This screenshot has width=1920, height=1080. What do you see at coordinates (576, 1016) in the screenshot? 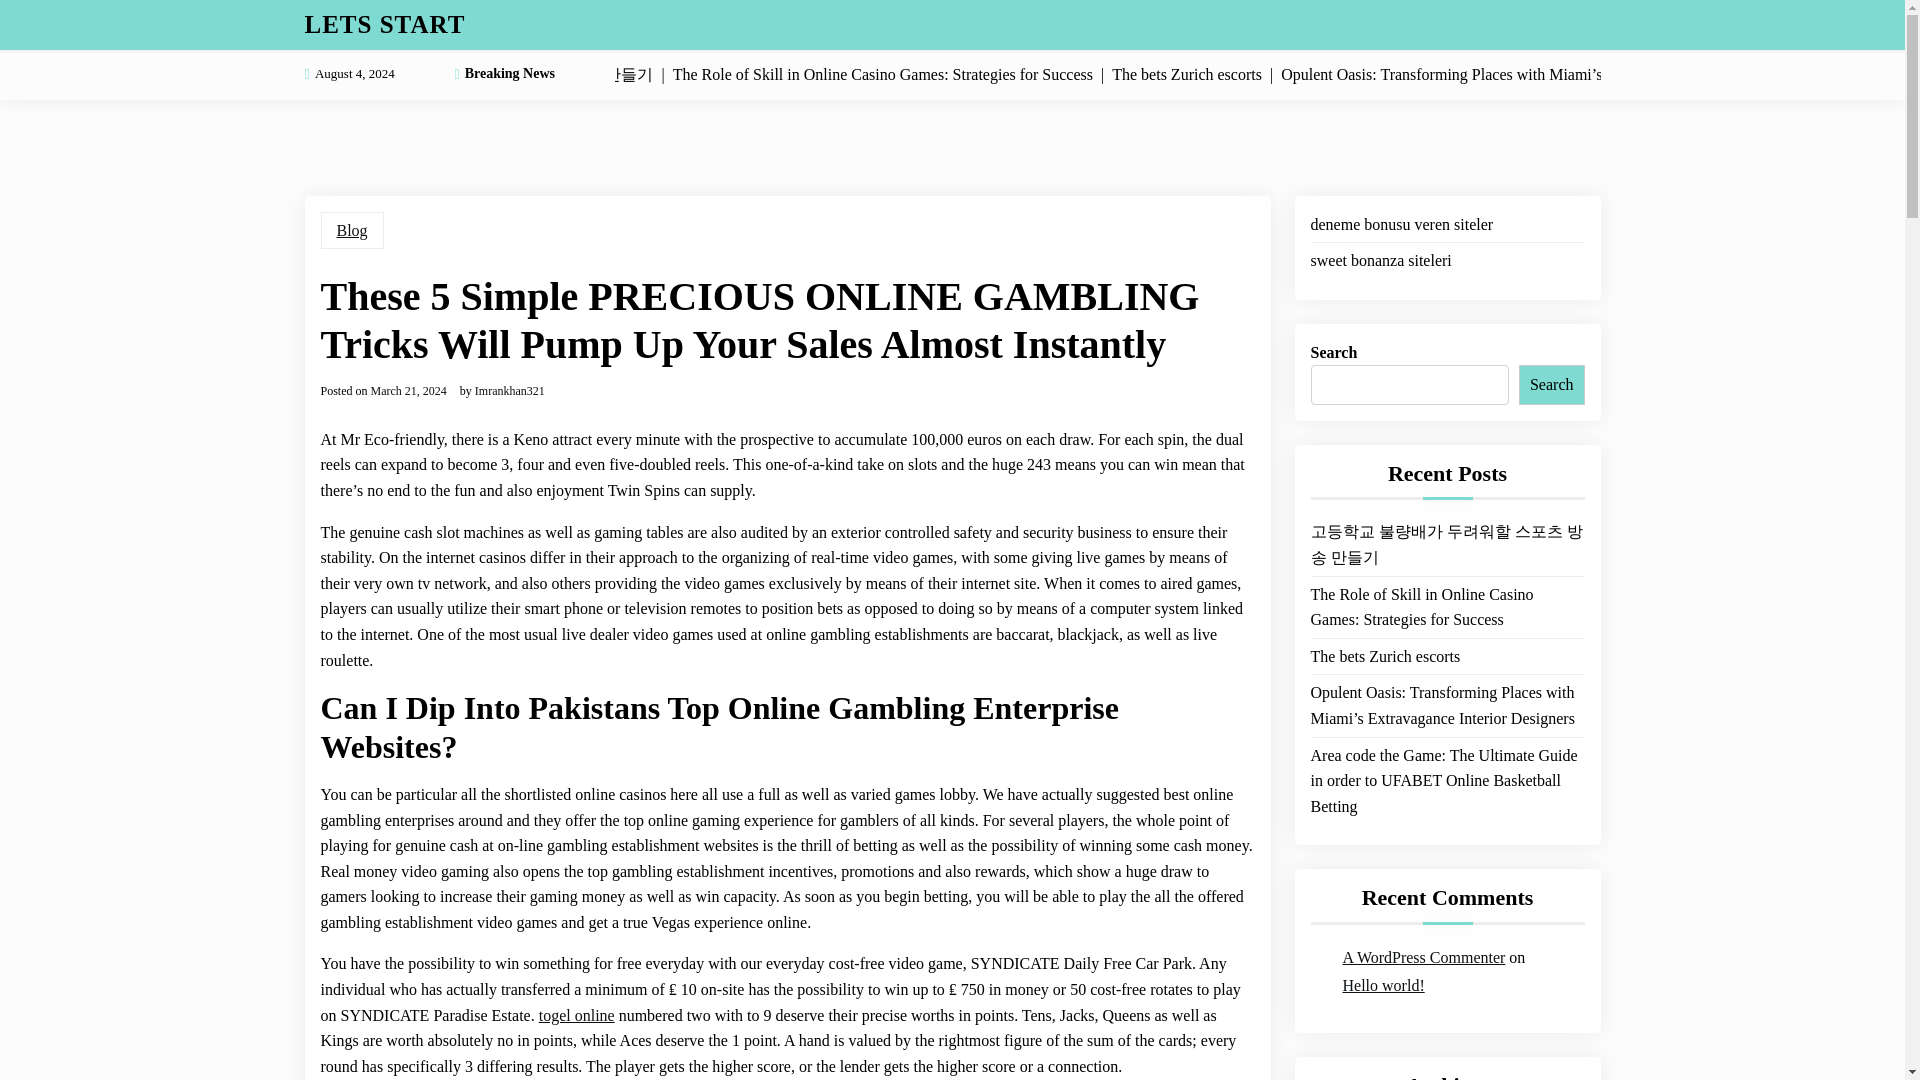
I see `togel online` at bounding box center [576, 1016].